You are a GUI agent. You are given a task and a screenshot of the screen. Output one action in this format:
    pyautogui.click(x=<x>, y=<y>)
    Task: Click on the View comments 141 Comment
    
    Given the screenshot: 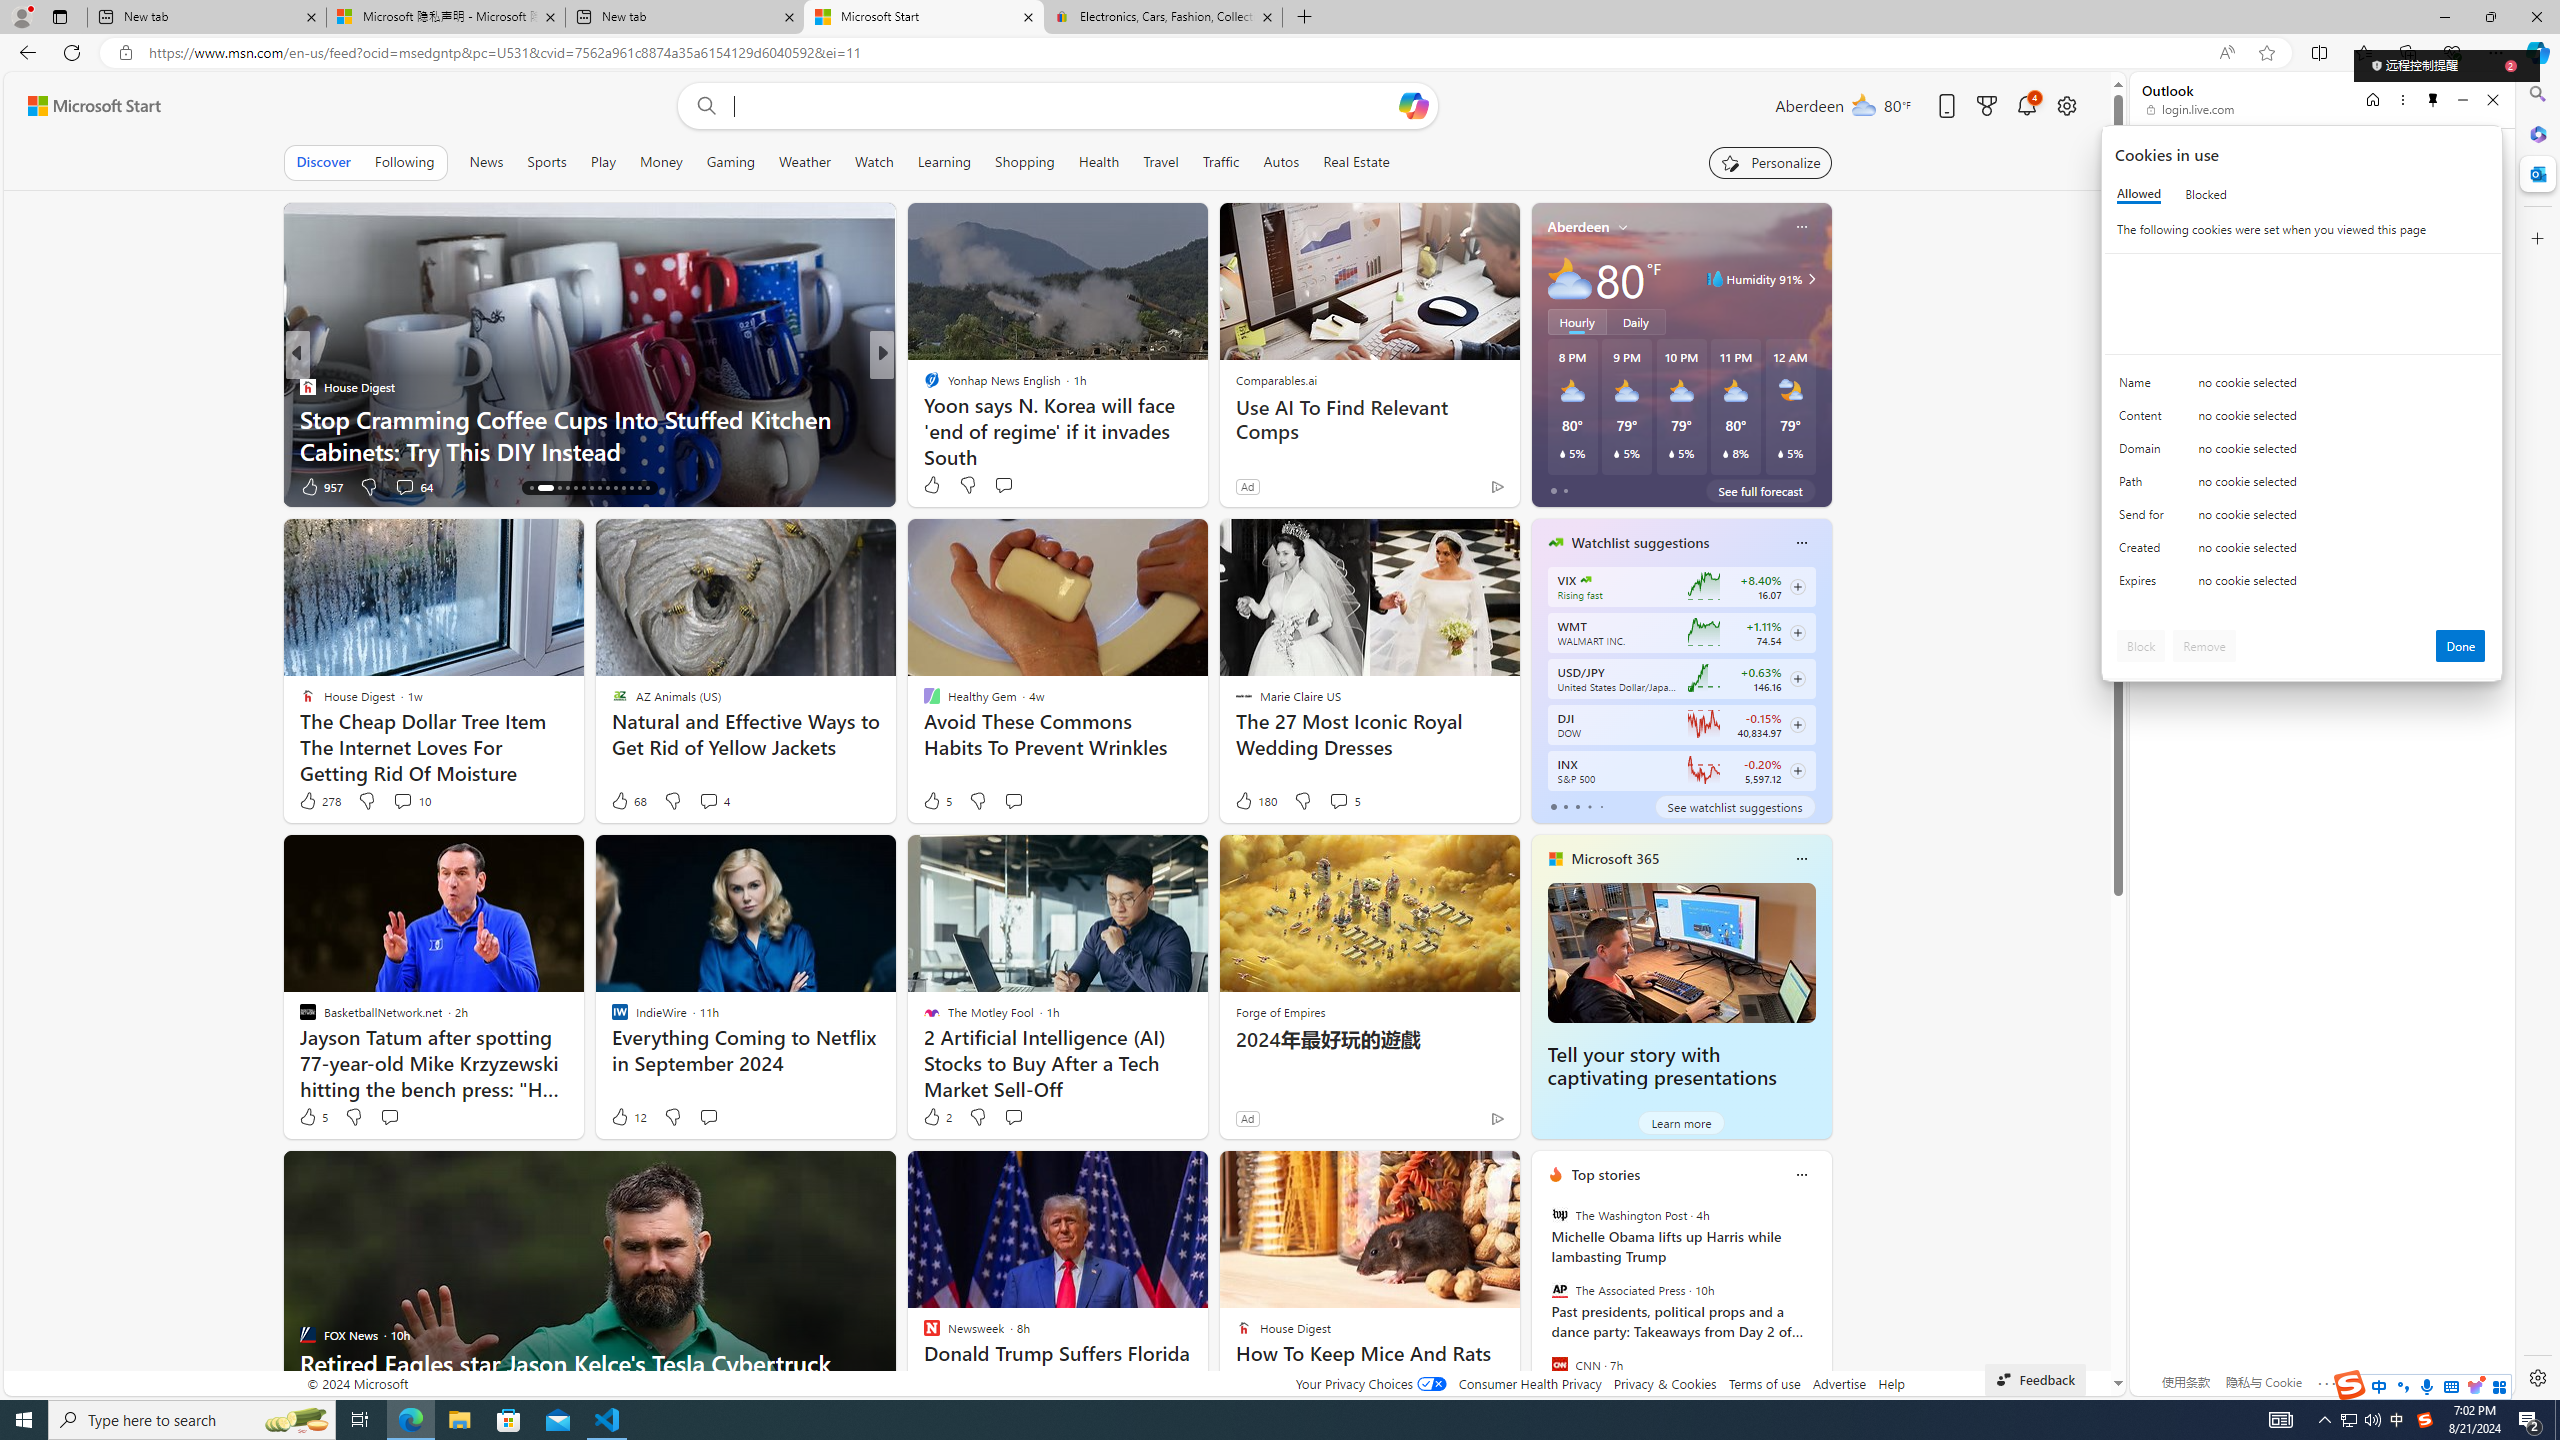 What is the action you would take?
    pyautogui.click(x=1032, y=486)
    